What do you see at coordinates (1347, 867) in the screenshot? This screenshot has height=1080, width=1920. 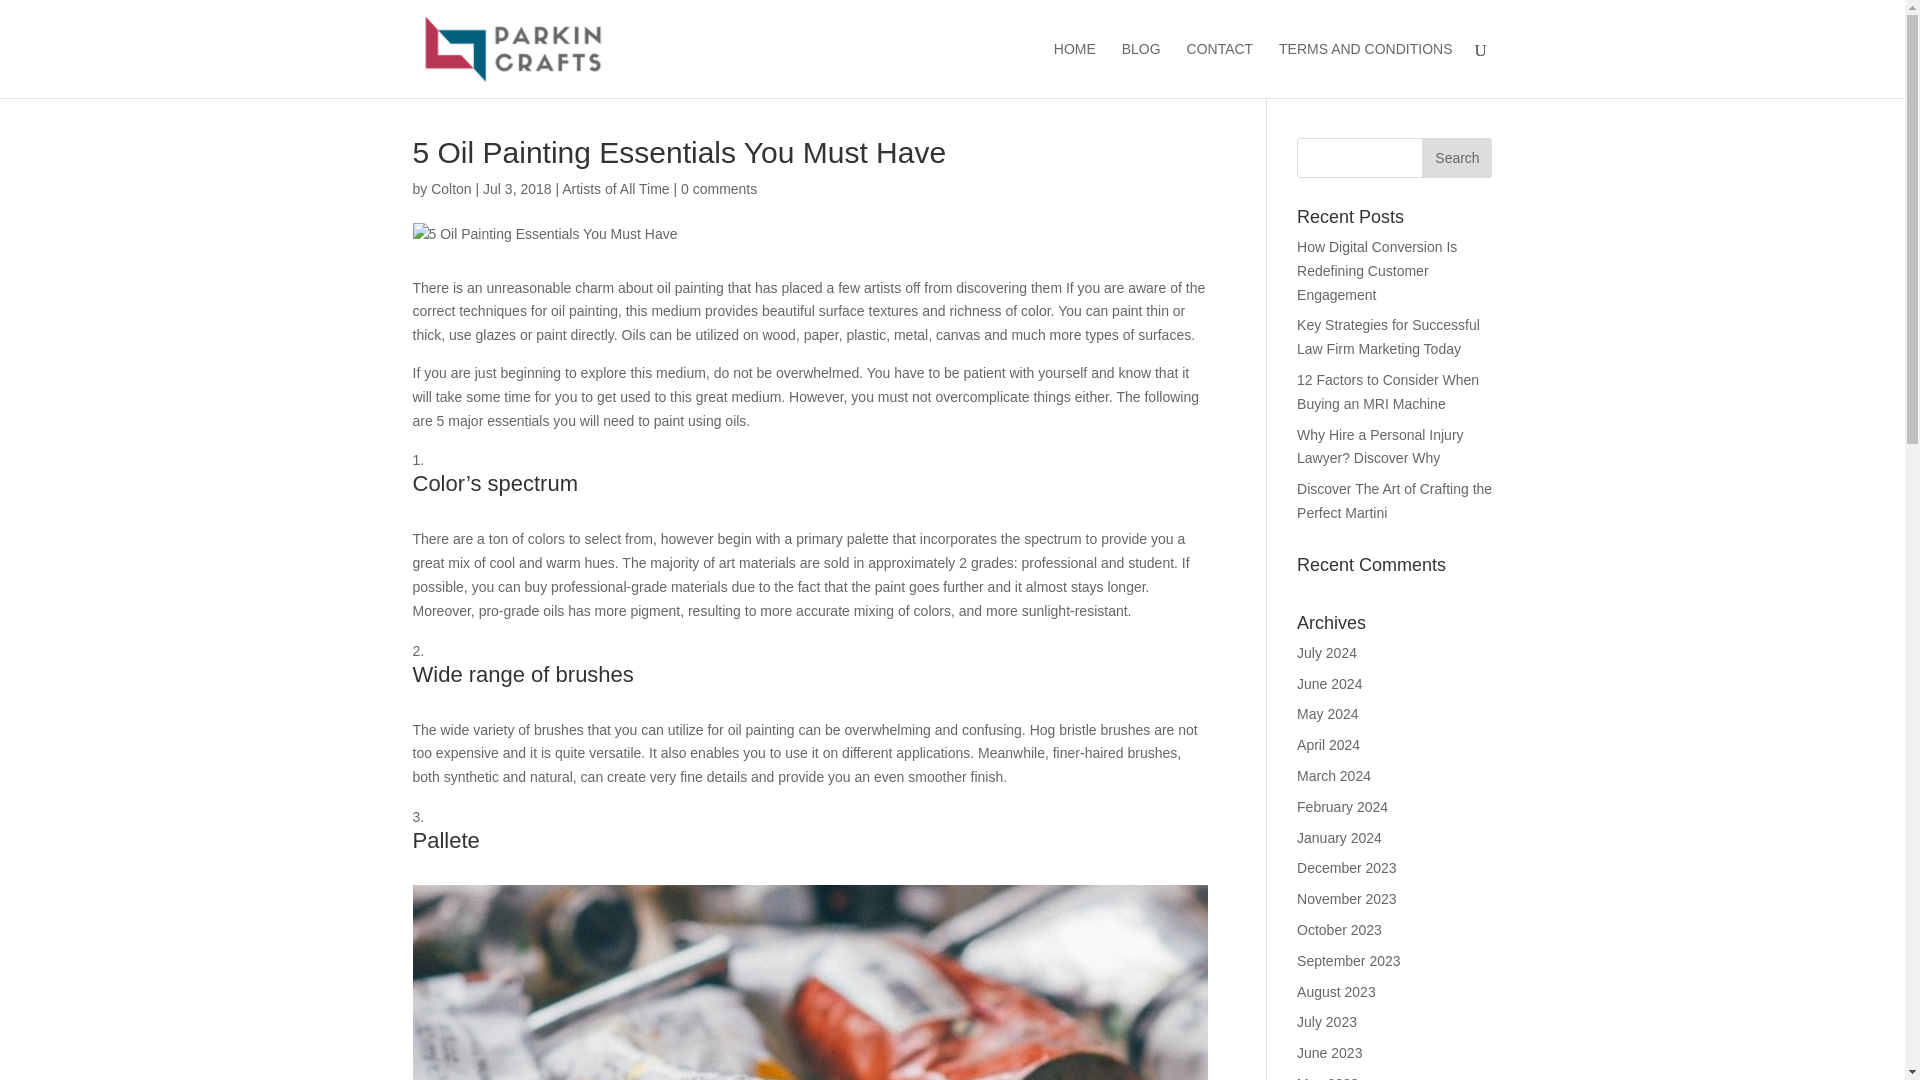 I see `December 2023` at bounding box center [1347, 867].